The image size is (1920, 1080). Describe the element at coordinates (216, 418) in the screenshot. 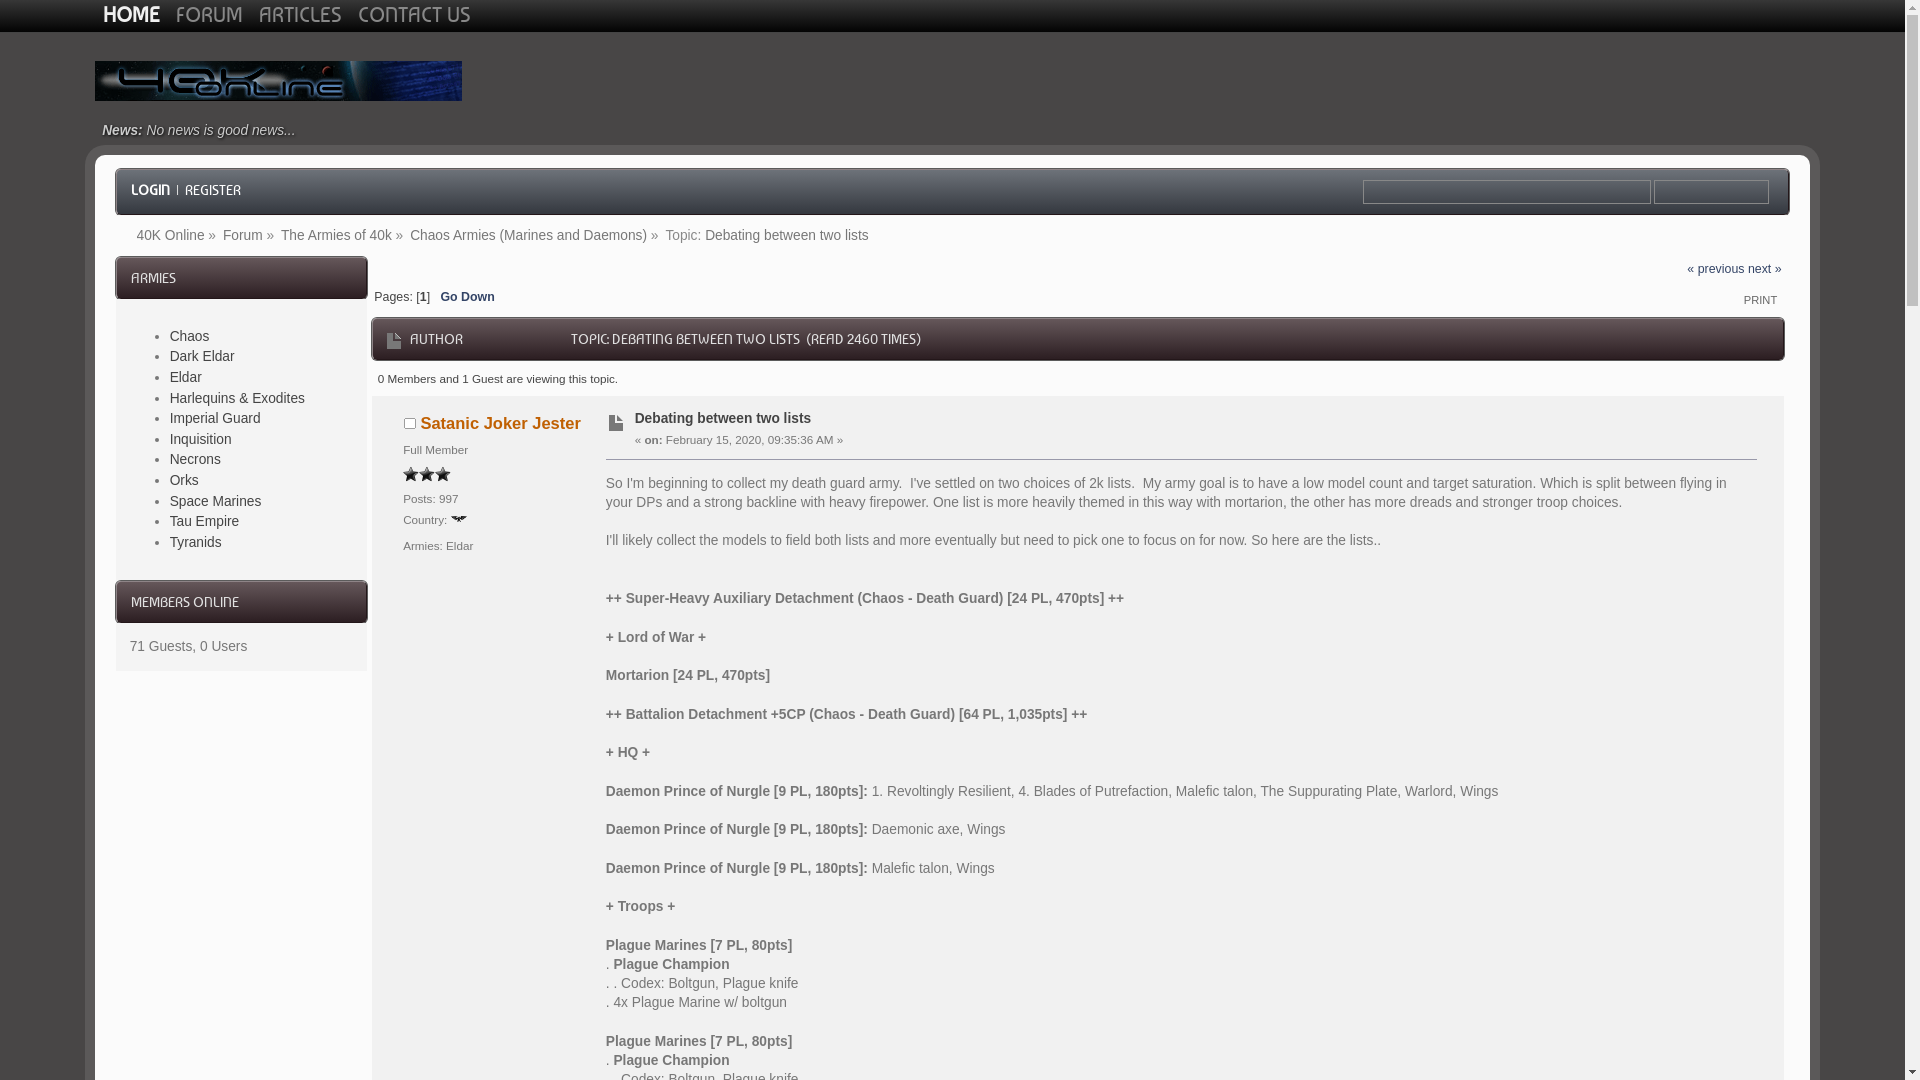

I see `Imperial Guard` at that location.